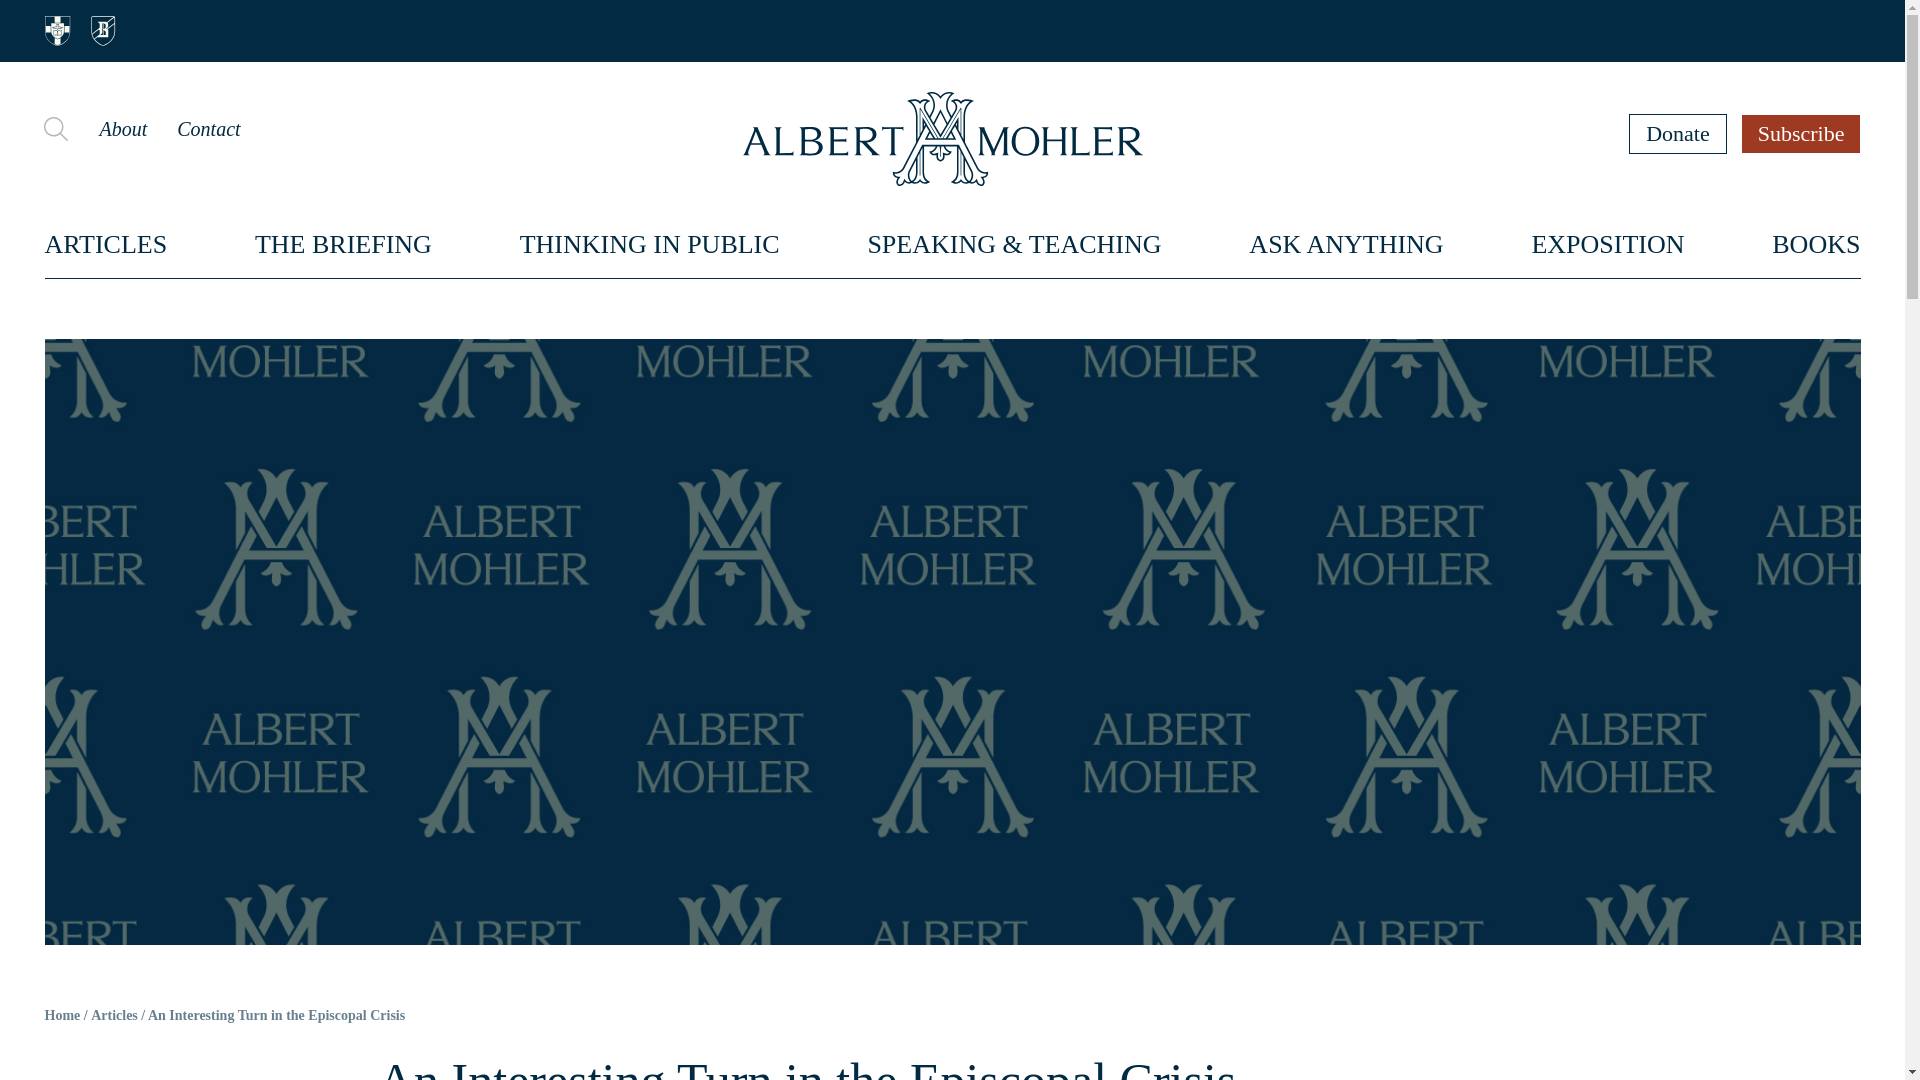 This screenshot has width=1920, height=1080. I want to click on THINKING IN PUBLIC, so click(650, 244).